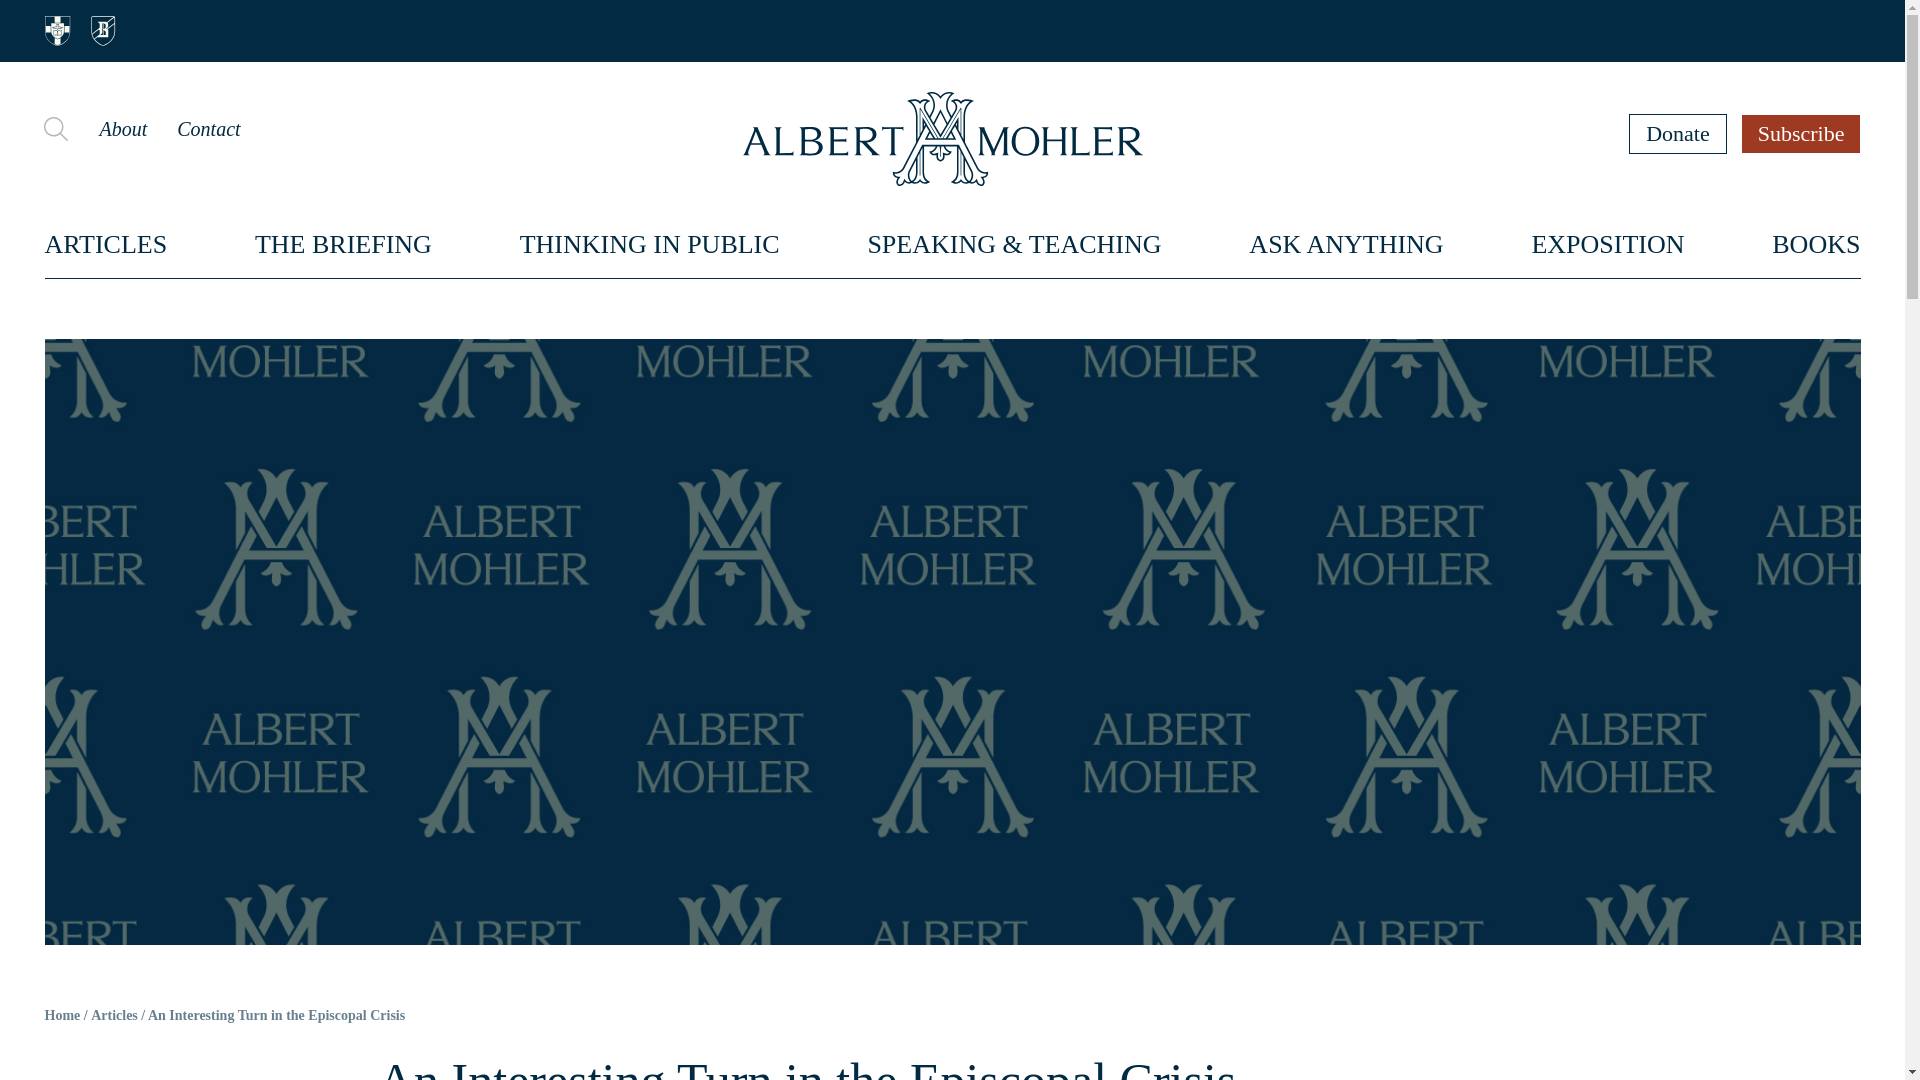 This screenshot has width=1920, height=1080. I want to click on THINKING IN PUBLIC, so click(650, 244).